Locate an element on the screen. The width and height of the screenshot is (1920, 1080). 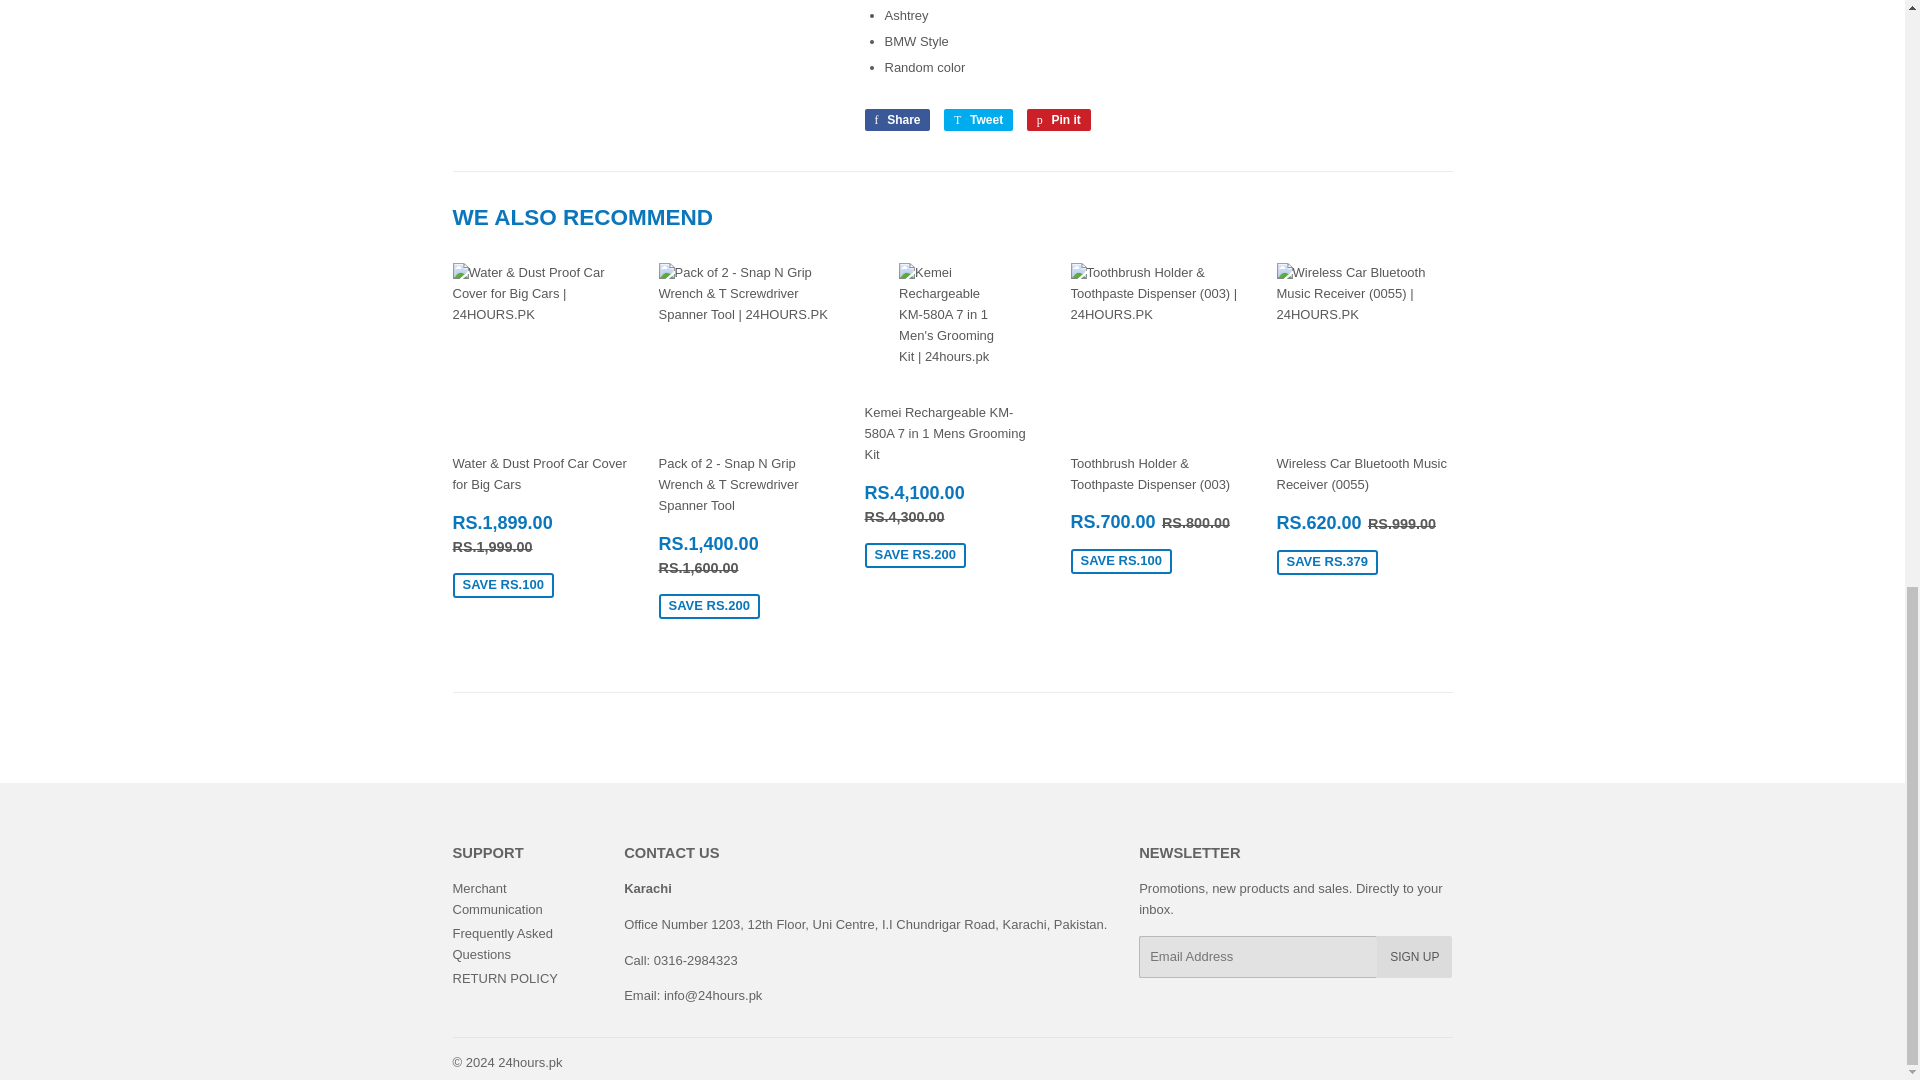
Share on Facebook is located at coordinates (896, 120).